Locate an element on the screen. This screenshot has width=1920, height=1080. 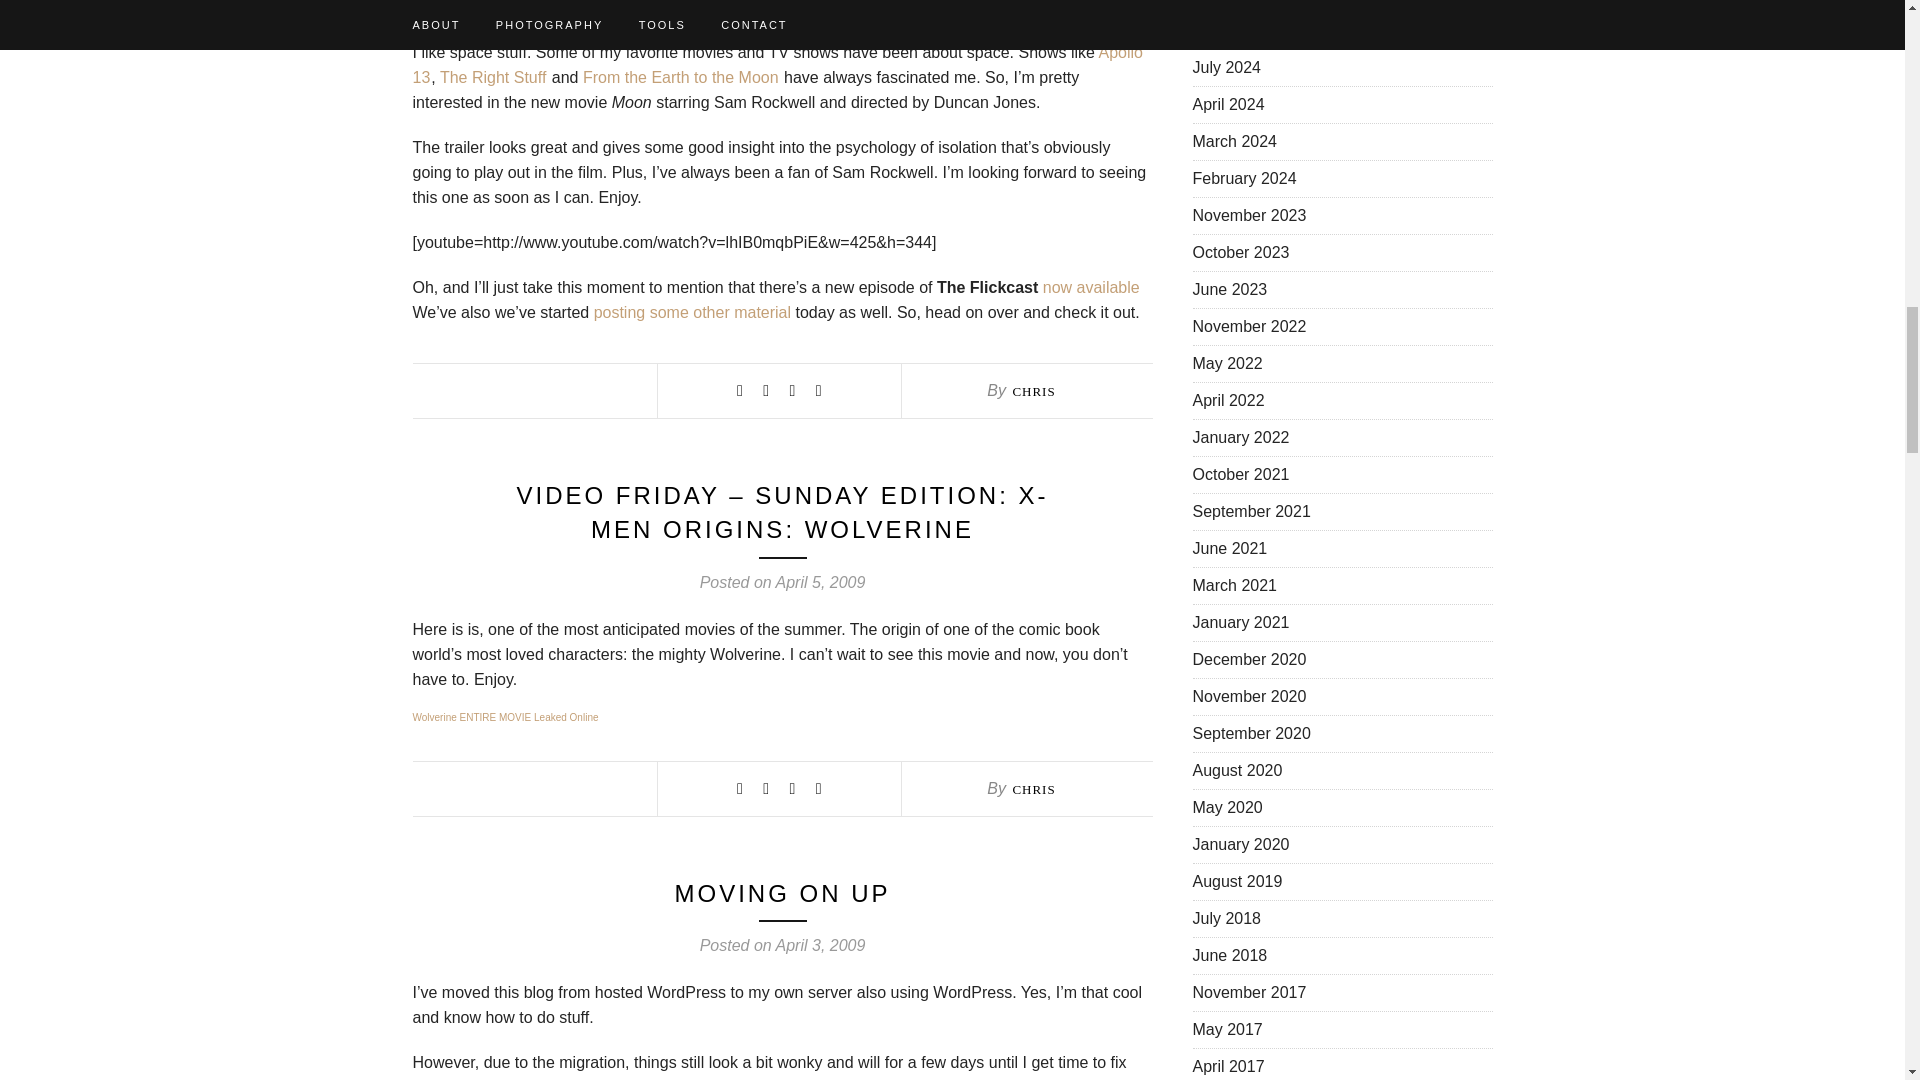
Posts by Chris is located at coordinates (1032, 391).